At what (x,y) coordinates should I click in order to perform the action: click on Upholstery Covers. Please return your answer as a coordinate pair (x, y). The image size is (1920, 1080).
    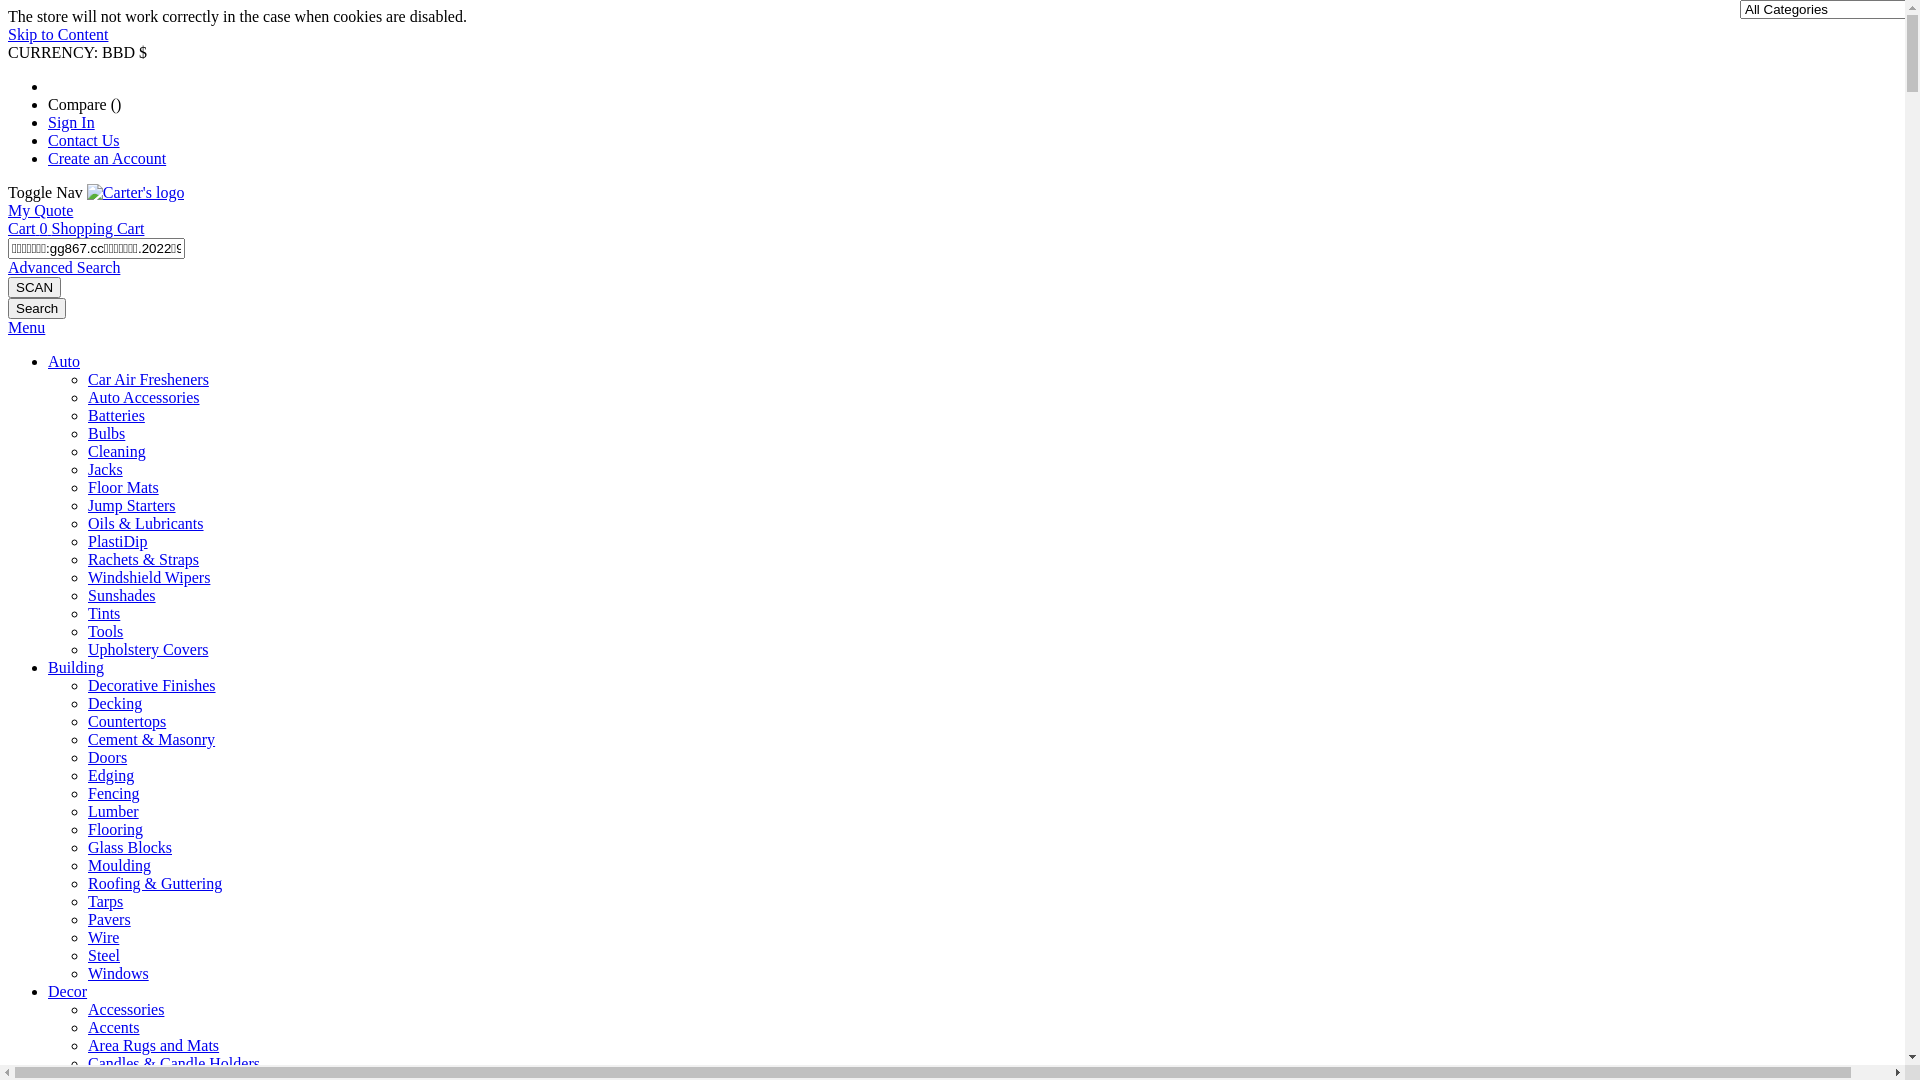
    Looking at the image, I should click on (148, 650).